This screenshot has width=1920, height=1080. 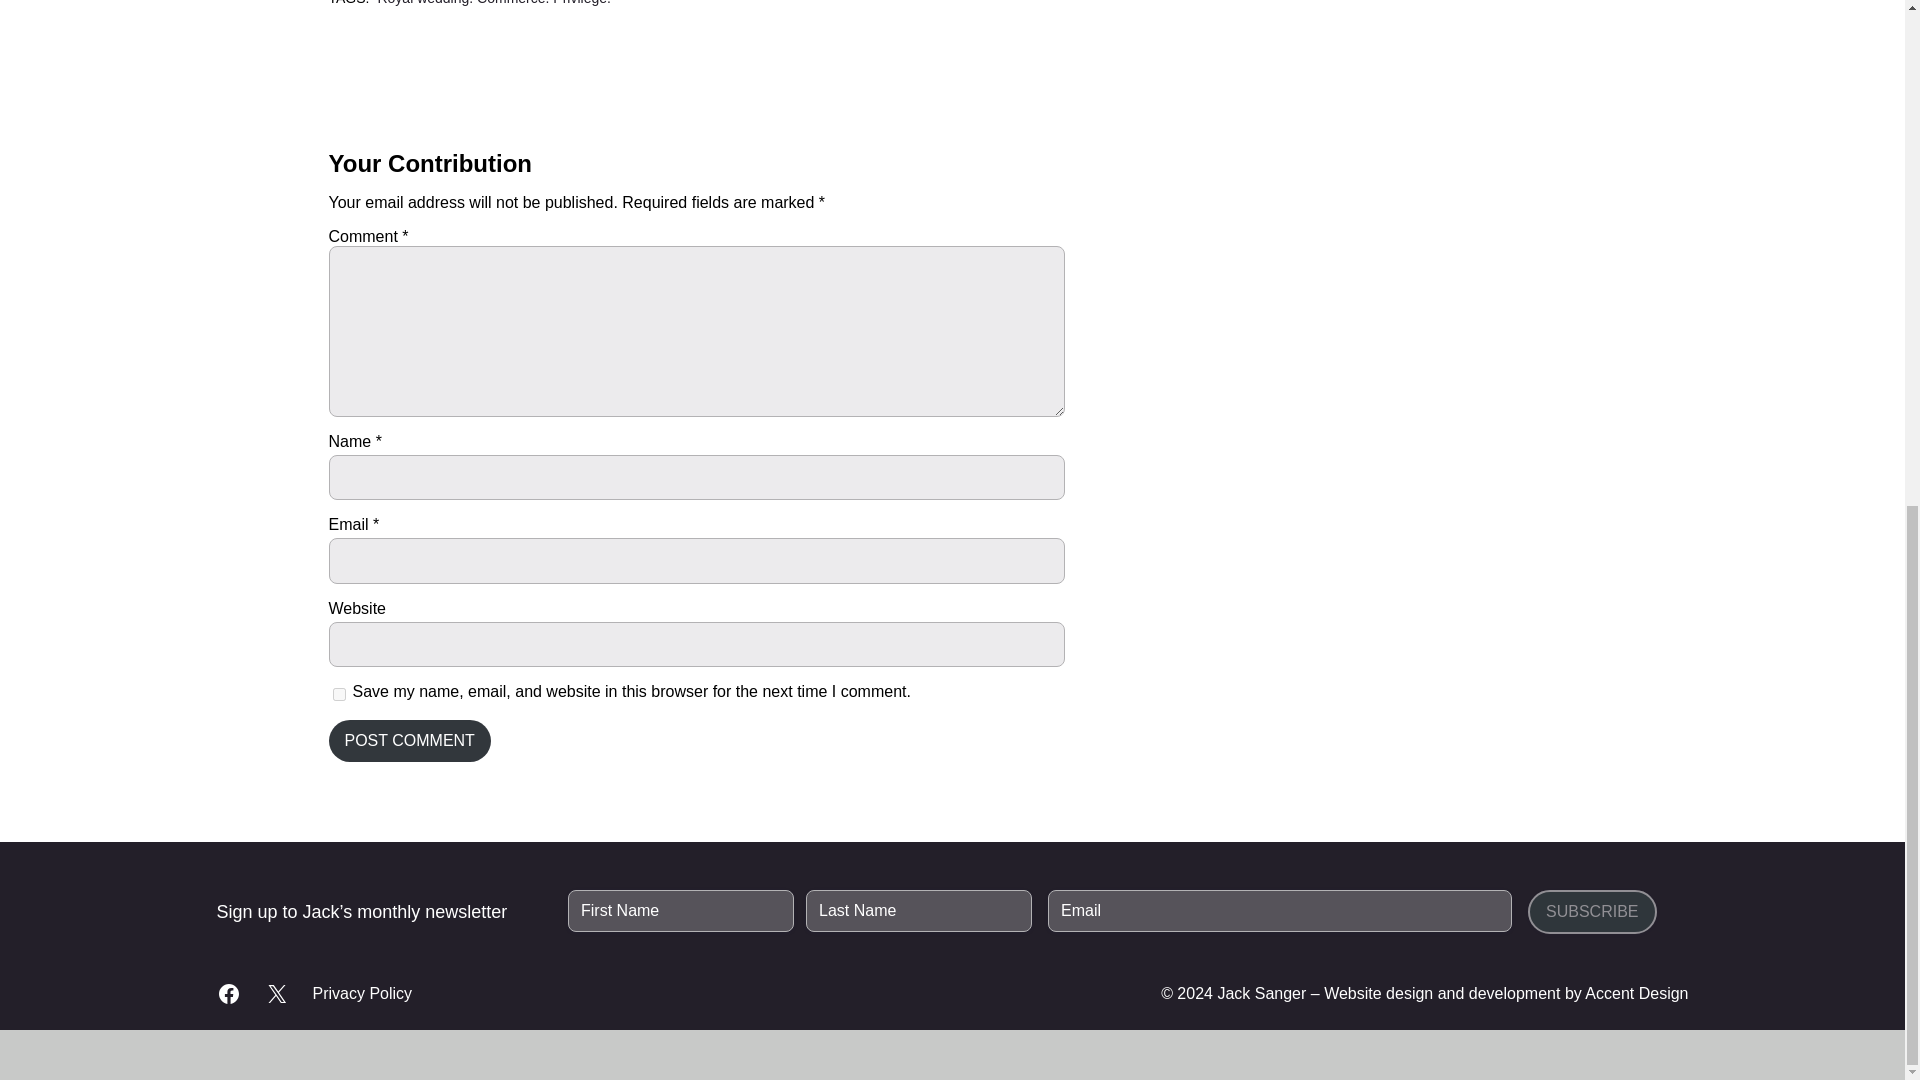 What do you see at coordinates (362, 994) in the screenshot?
I see `Privacy Policy` at bounding box center [362, 994].